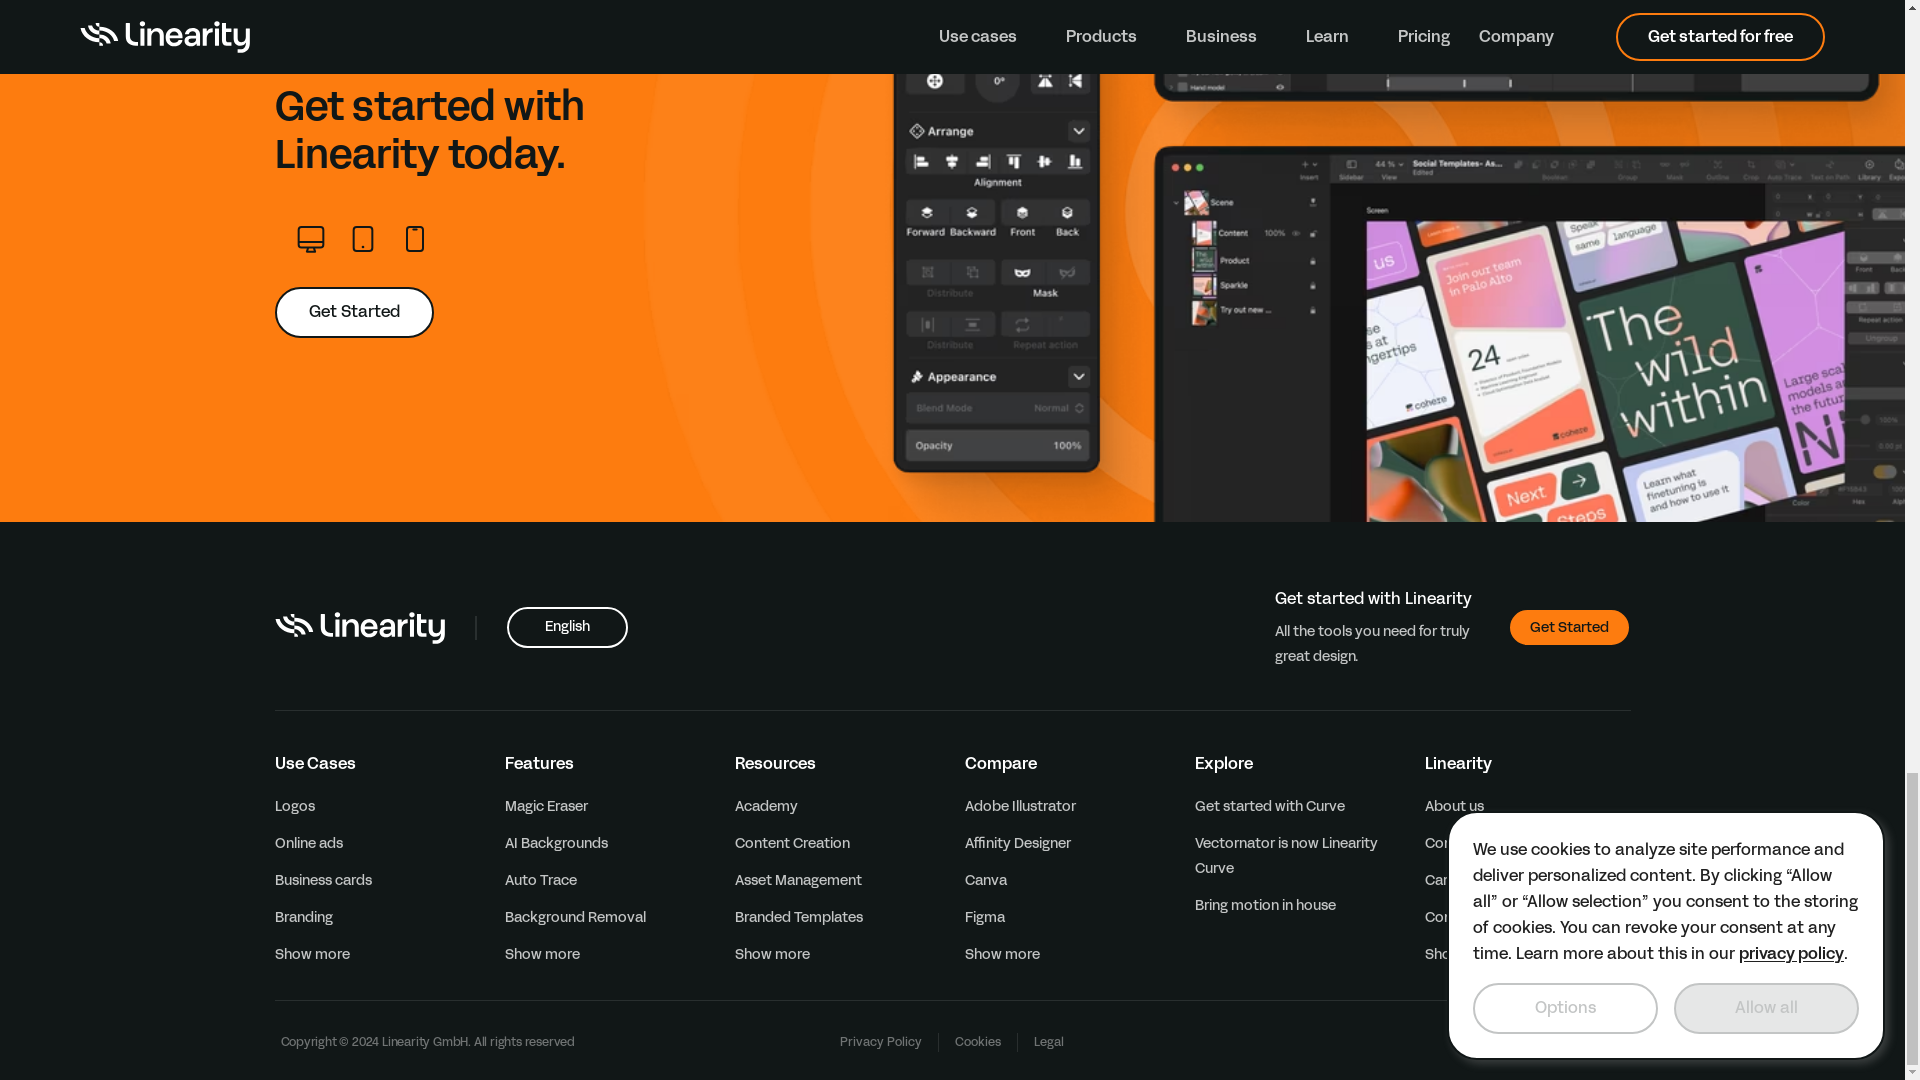 This screenshot has width=1920, height=1080. What do you see at coordinates (294, 806) in the screenshot?
I see `Logos` at bounding box center [294, 806].